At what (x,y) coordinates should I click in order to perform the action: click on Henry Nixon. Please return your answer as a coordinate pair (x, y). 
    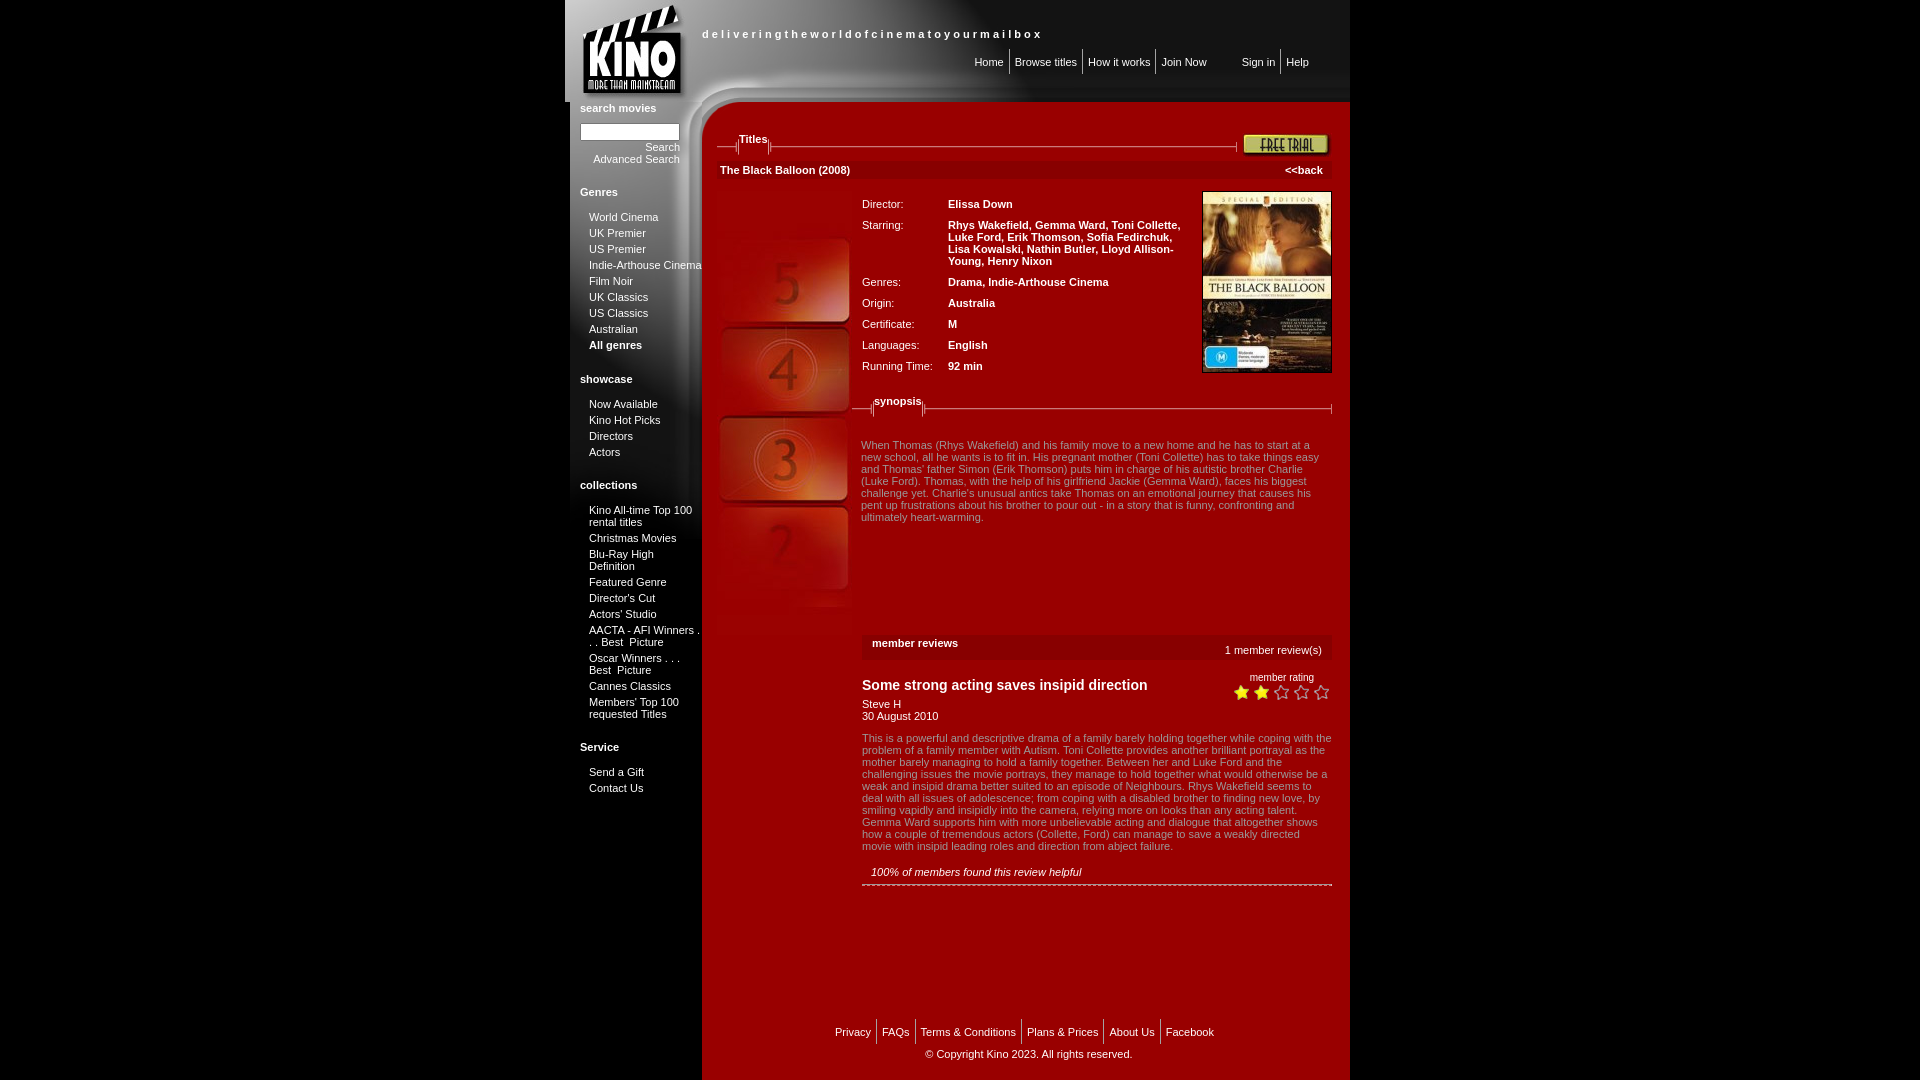
    Looking at the image, I should click on (1020, 261).